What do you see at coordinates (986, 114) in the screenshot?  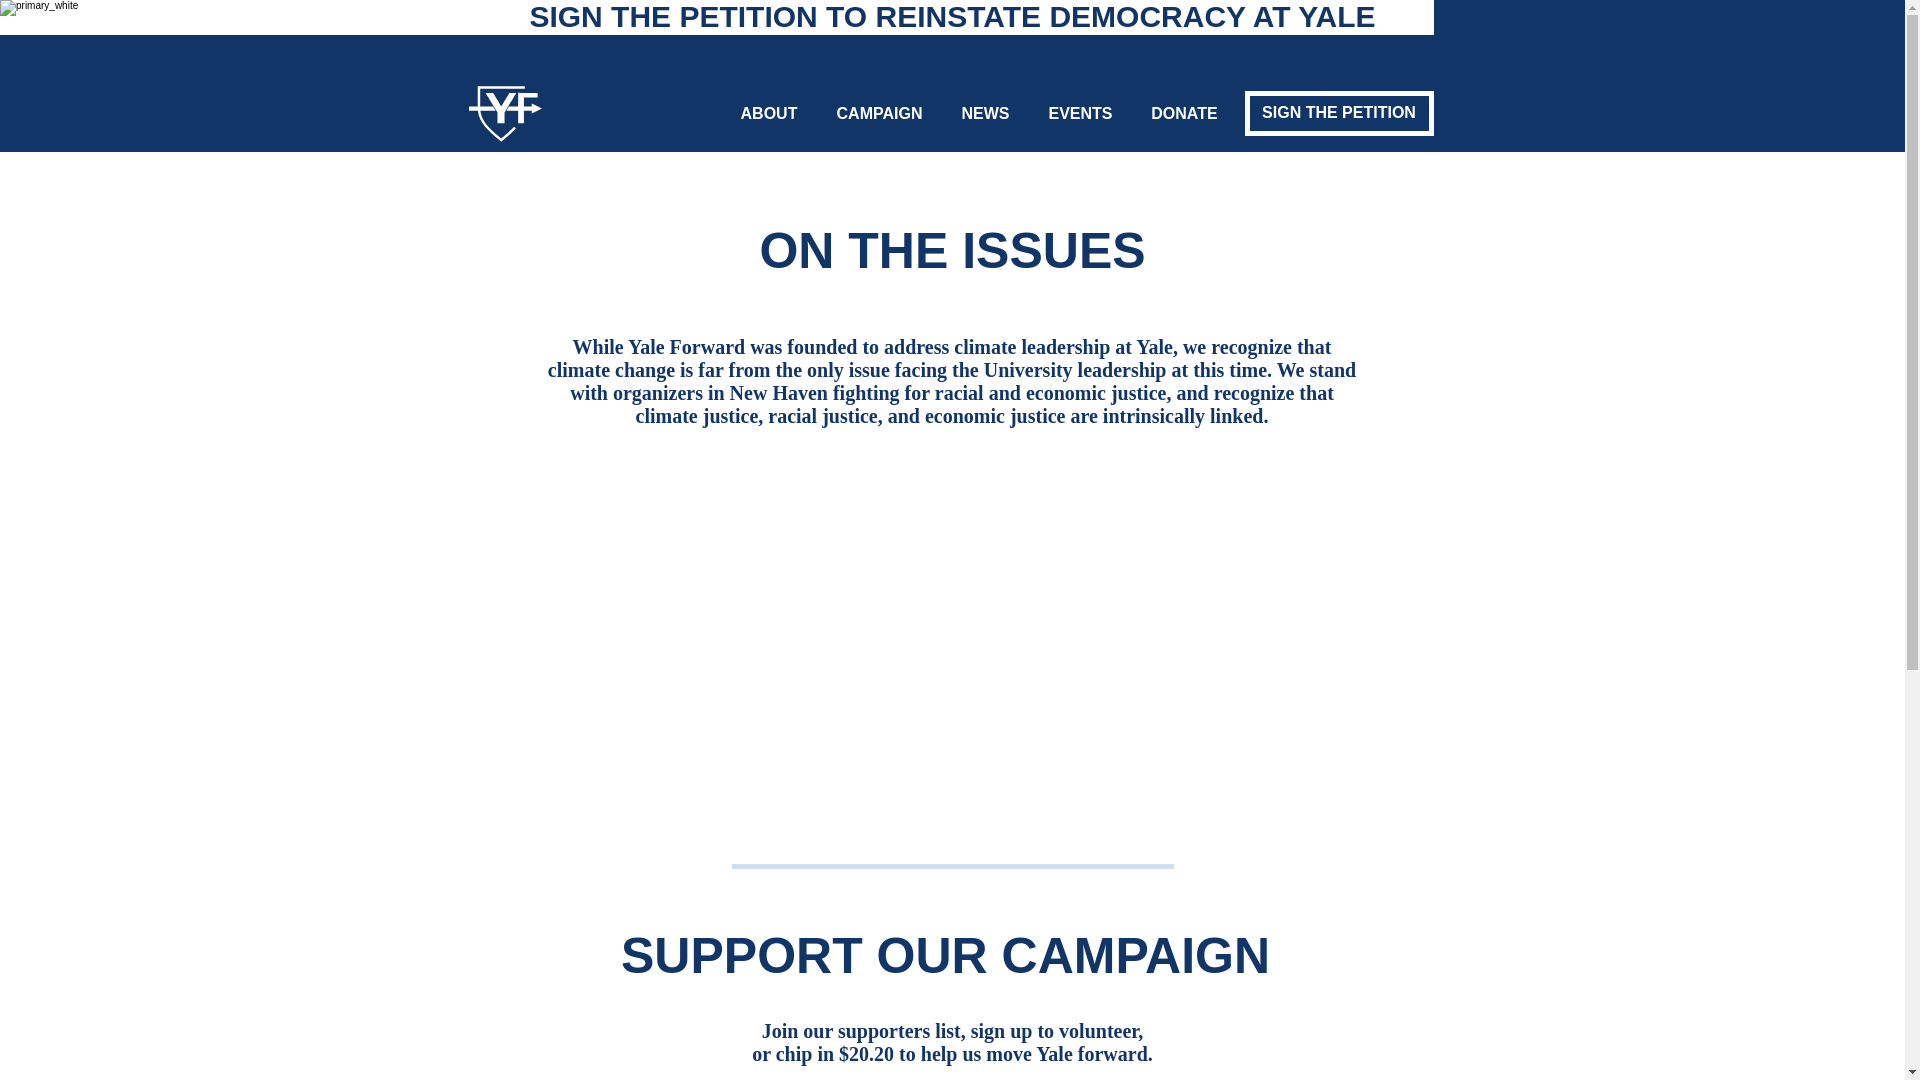 I see `NEWS` at bounding box center [986, 114].